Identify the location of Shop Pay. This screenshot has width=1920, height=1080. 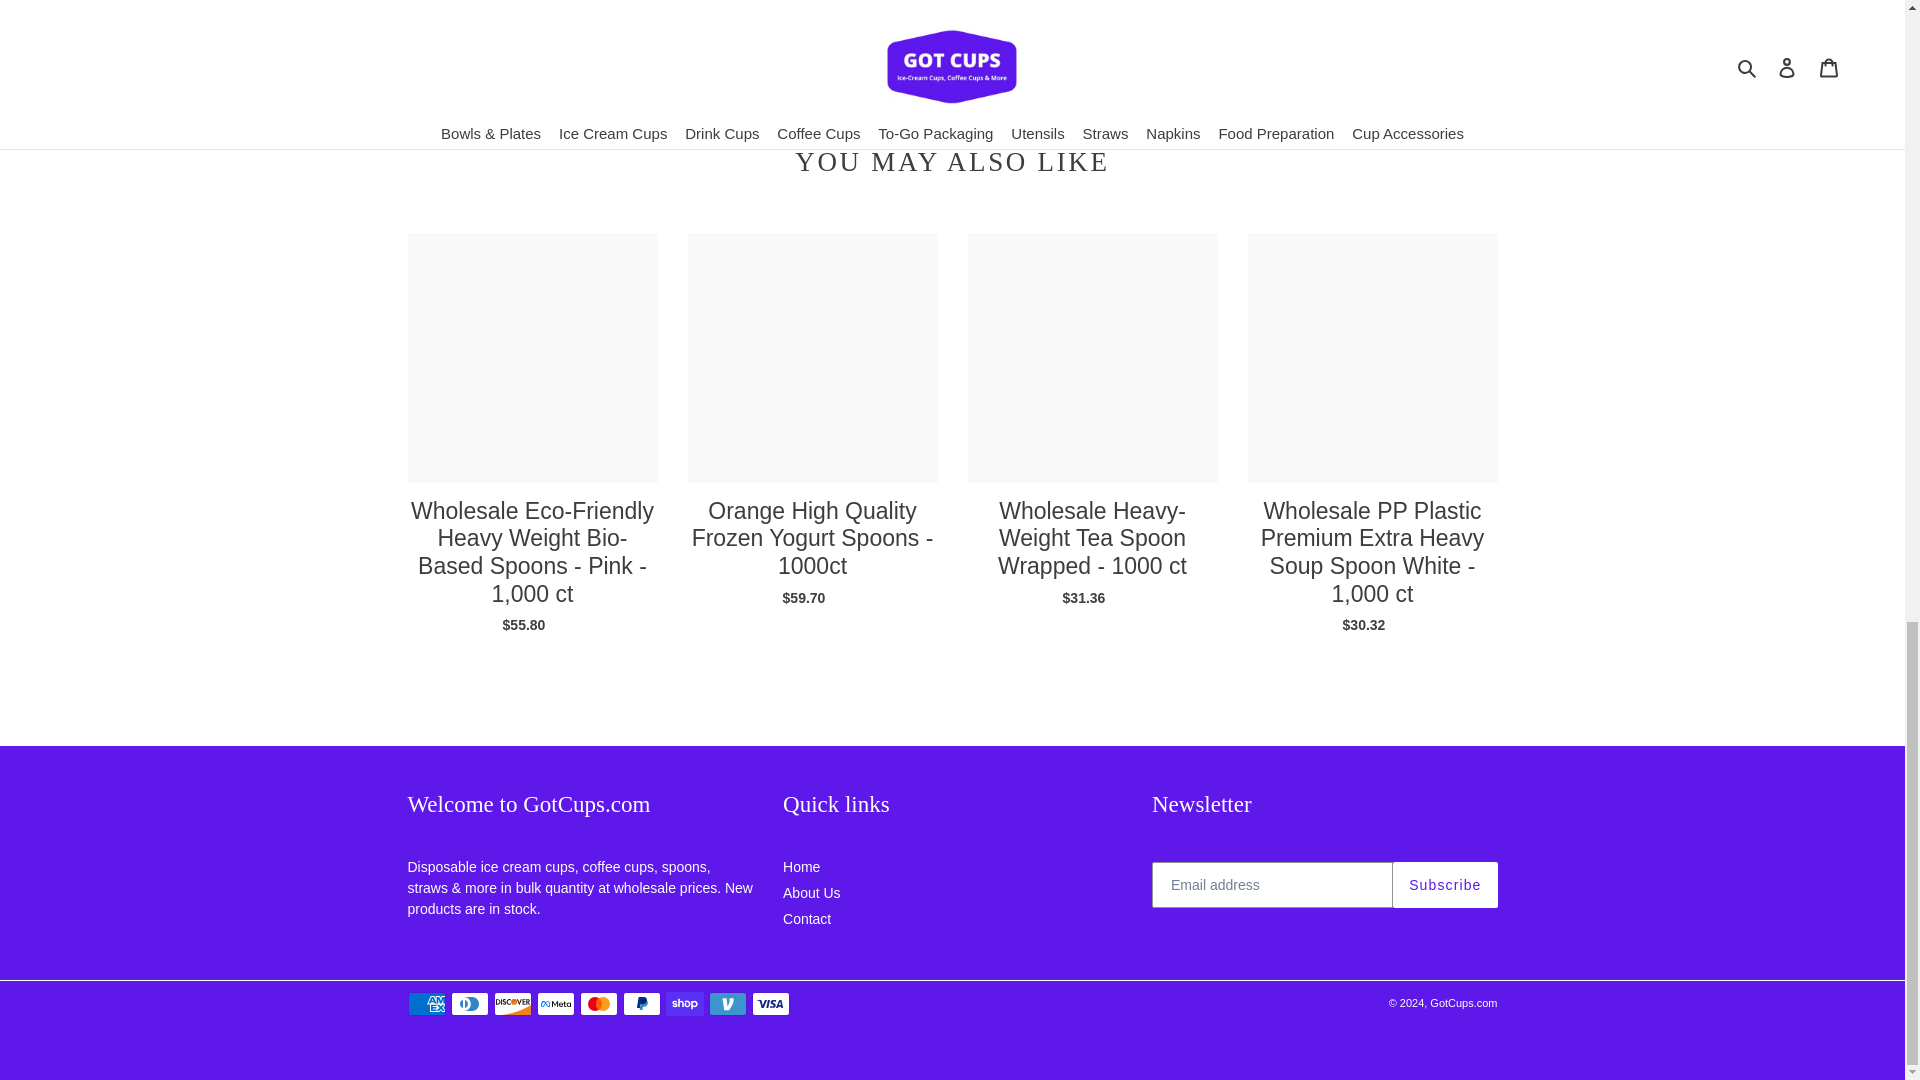
(685, 1004).